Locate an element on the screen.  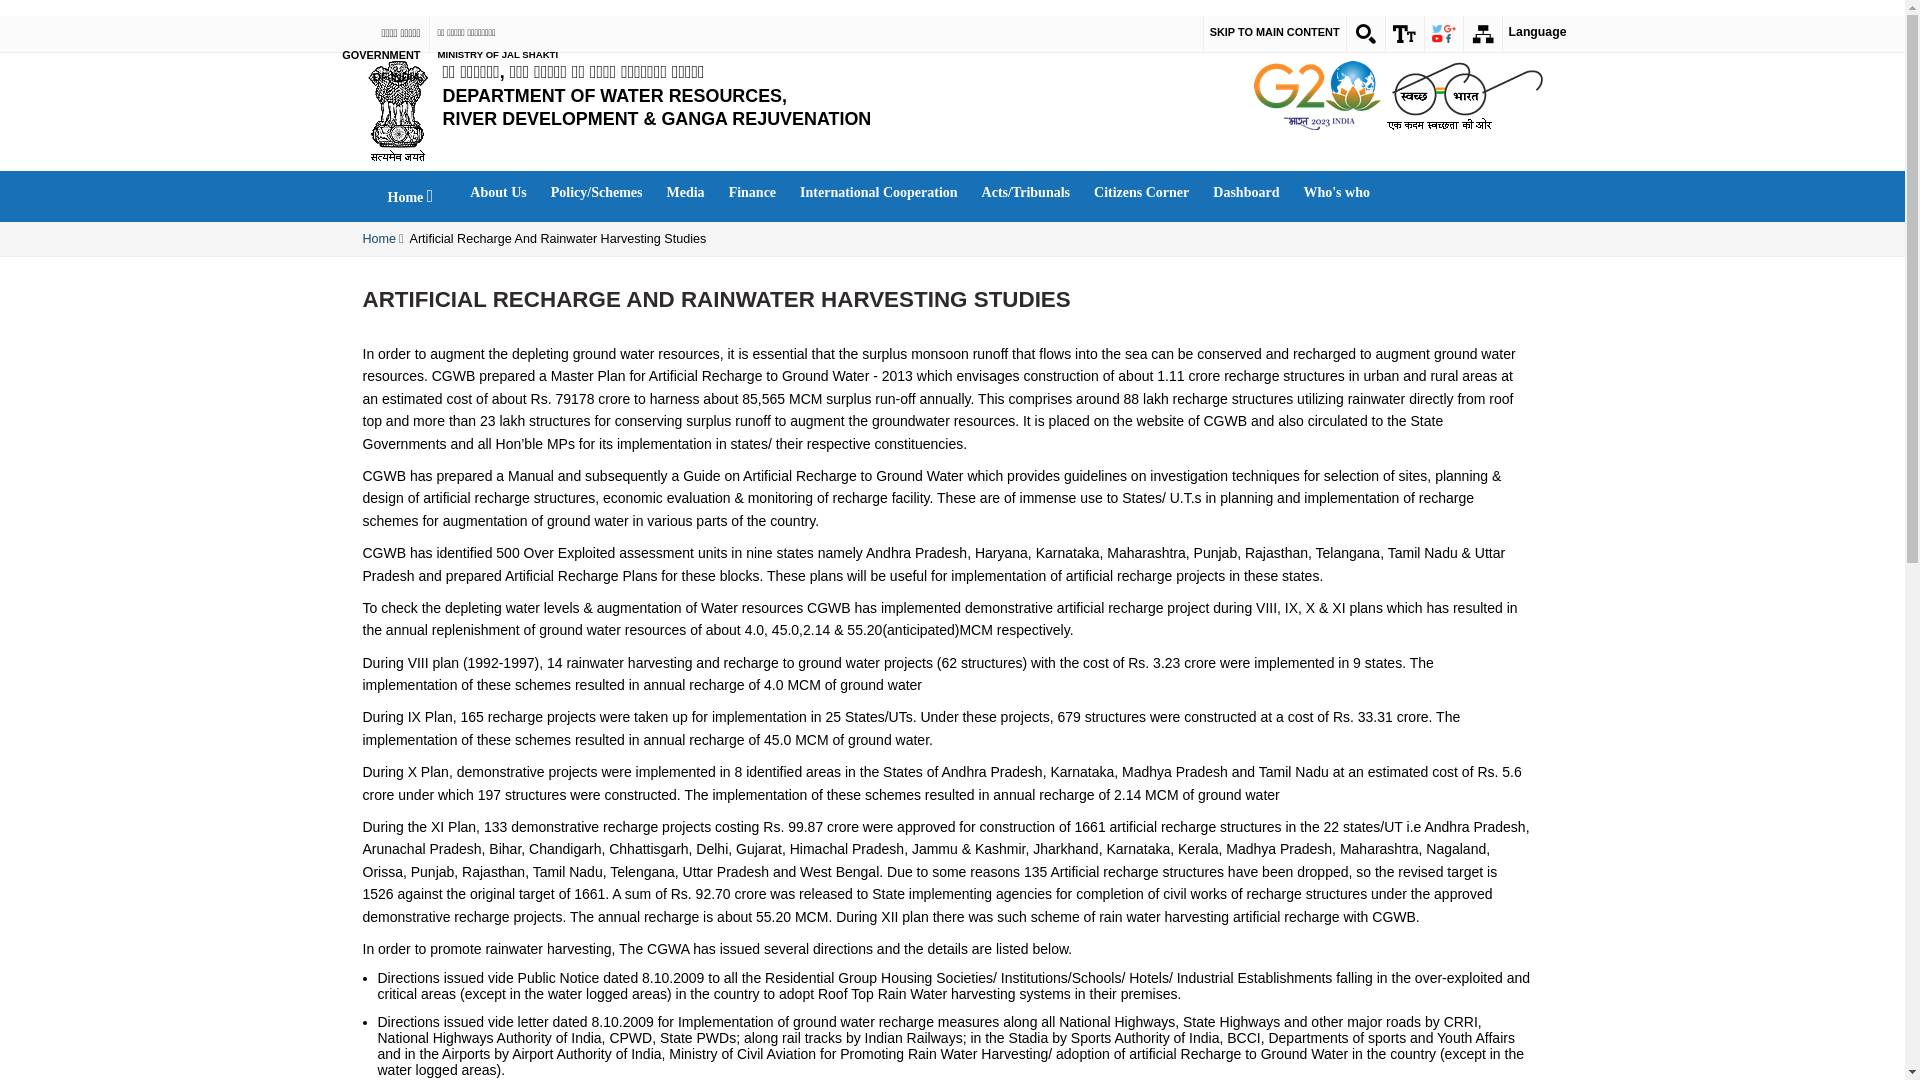
Language is located at coordinates (1538, 34).